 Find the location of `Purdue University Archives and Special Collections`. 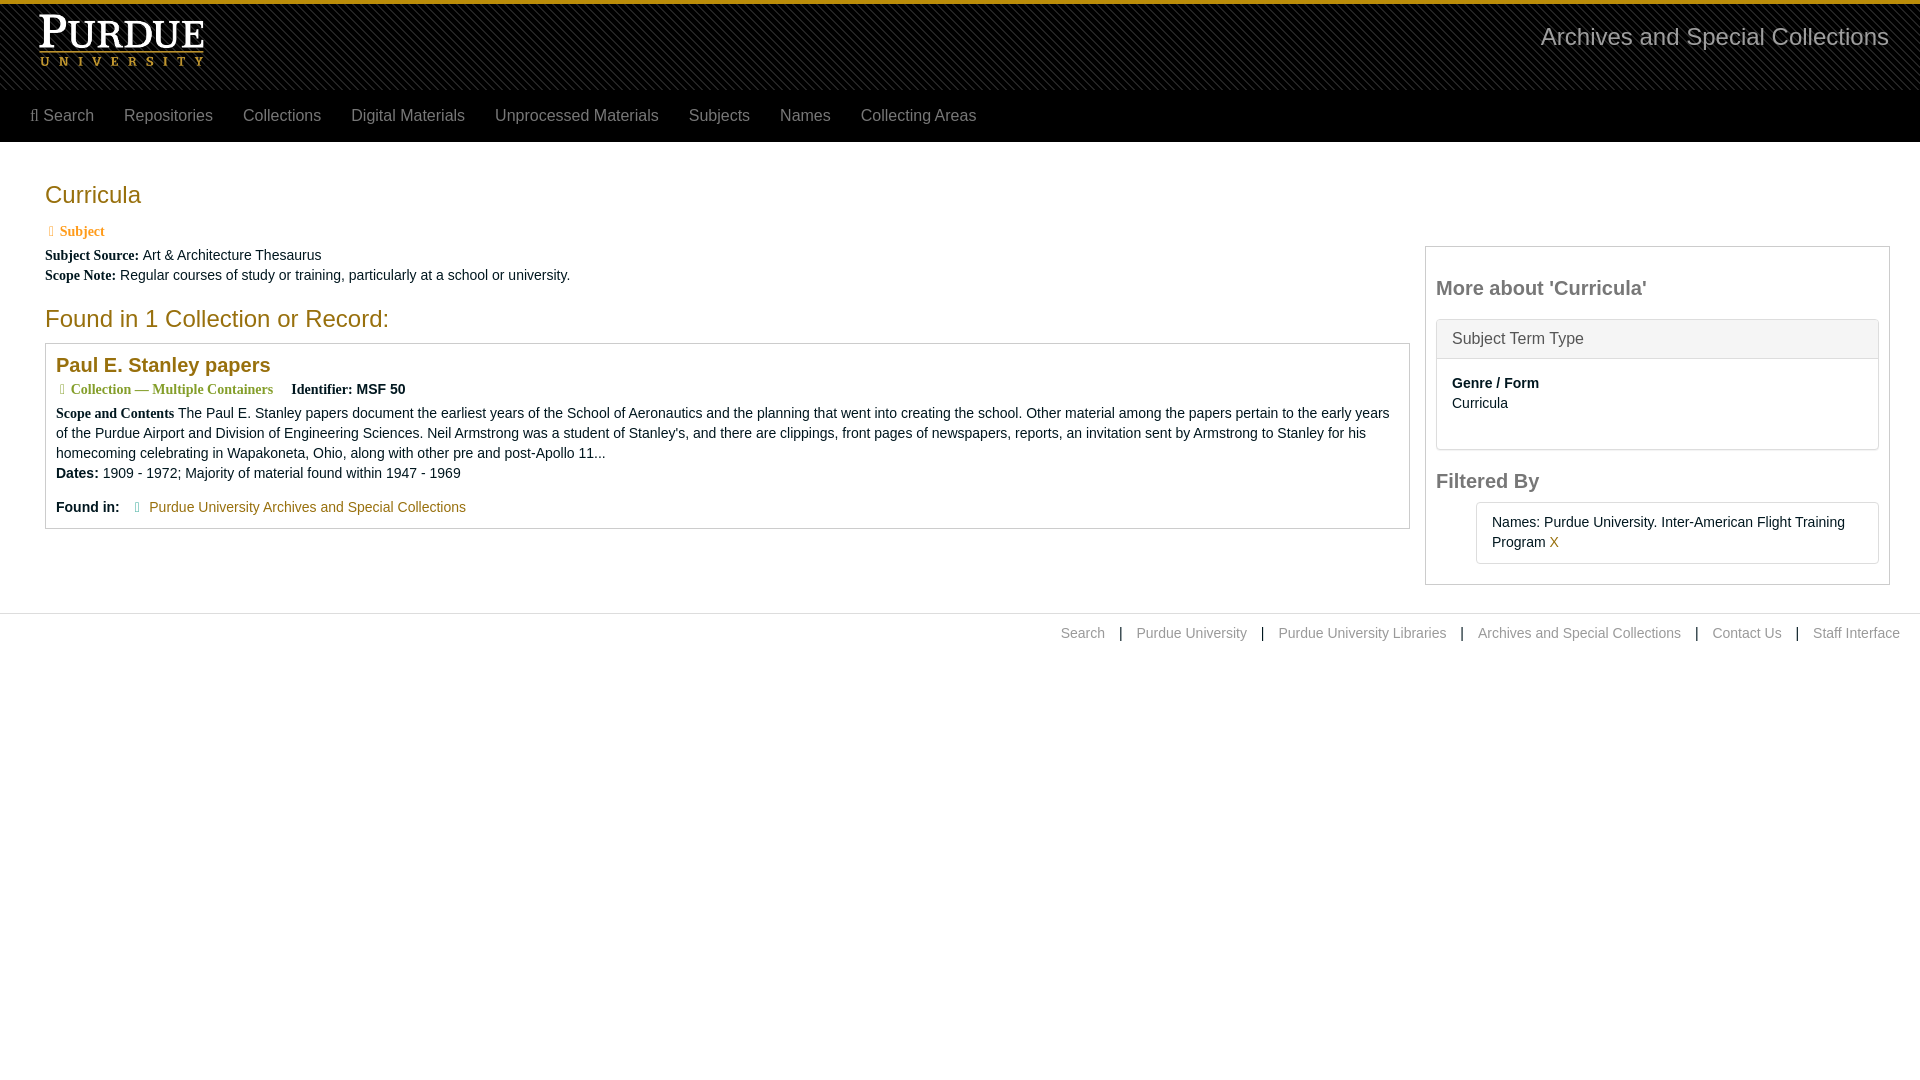

Purdue University Archives and Special Collections is located at coordinates (308, 506).